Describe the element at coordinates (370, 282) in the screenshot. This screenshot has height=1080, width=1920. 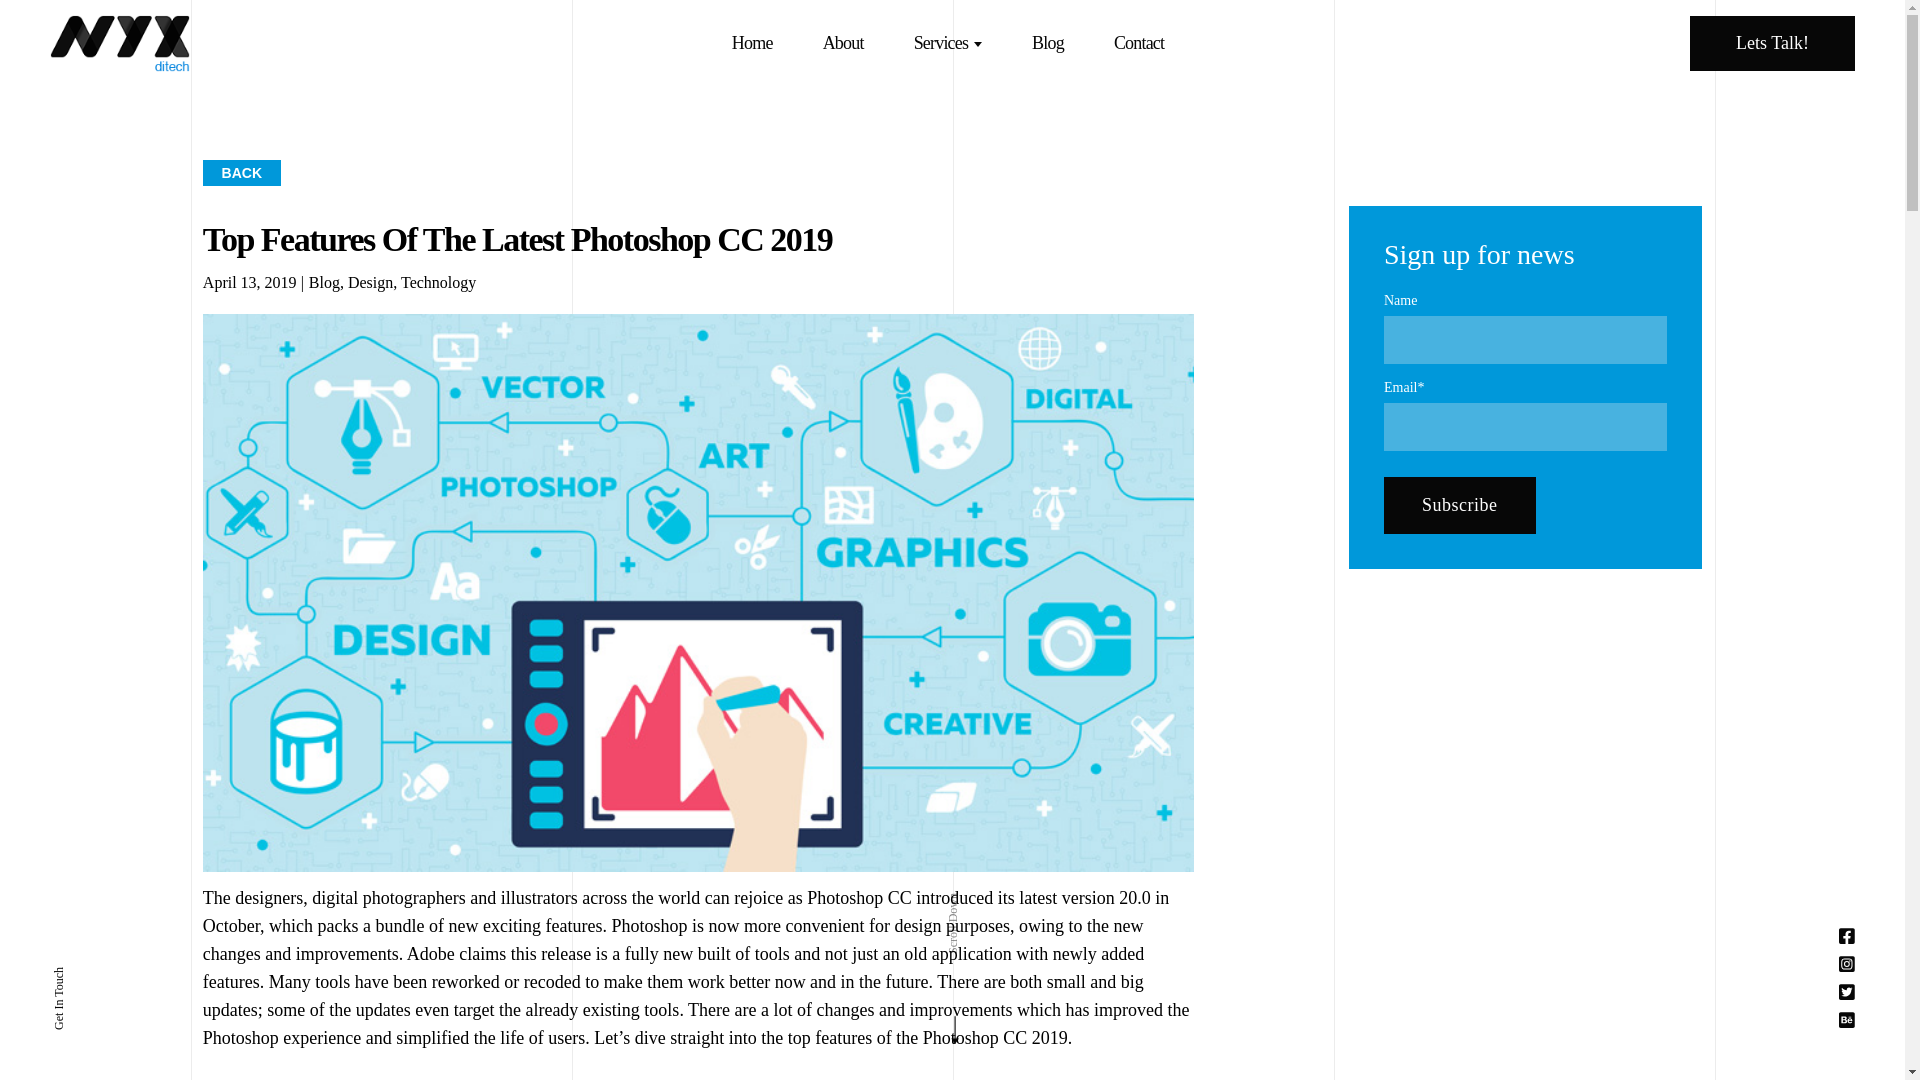
I see `Design` at that location.